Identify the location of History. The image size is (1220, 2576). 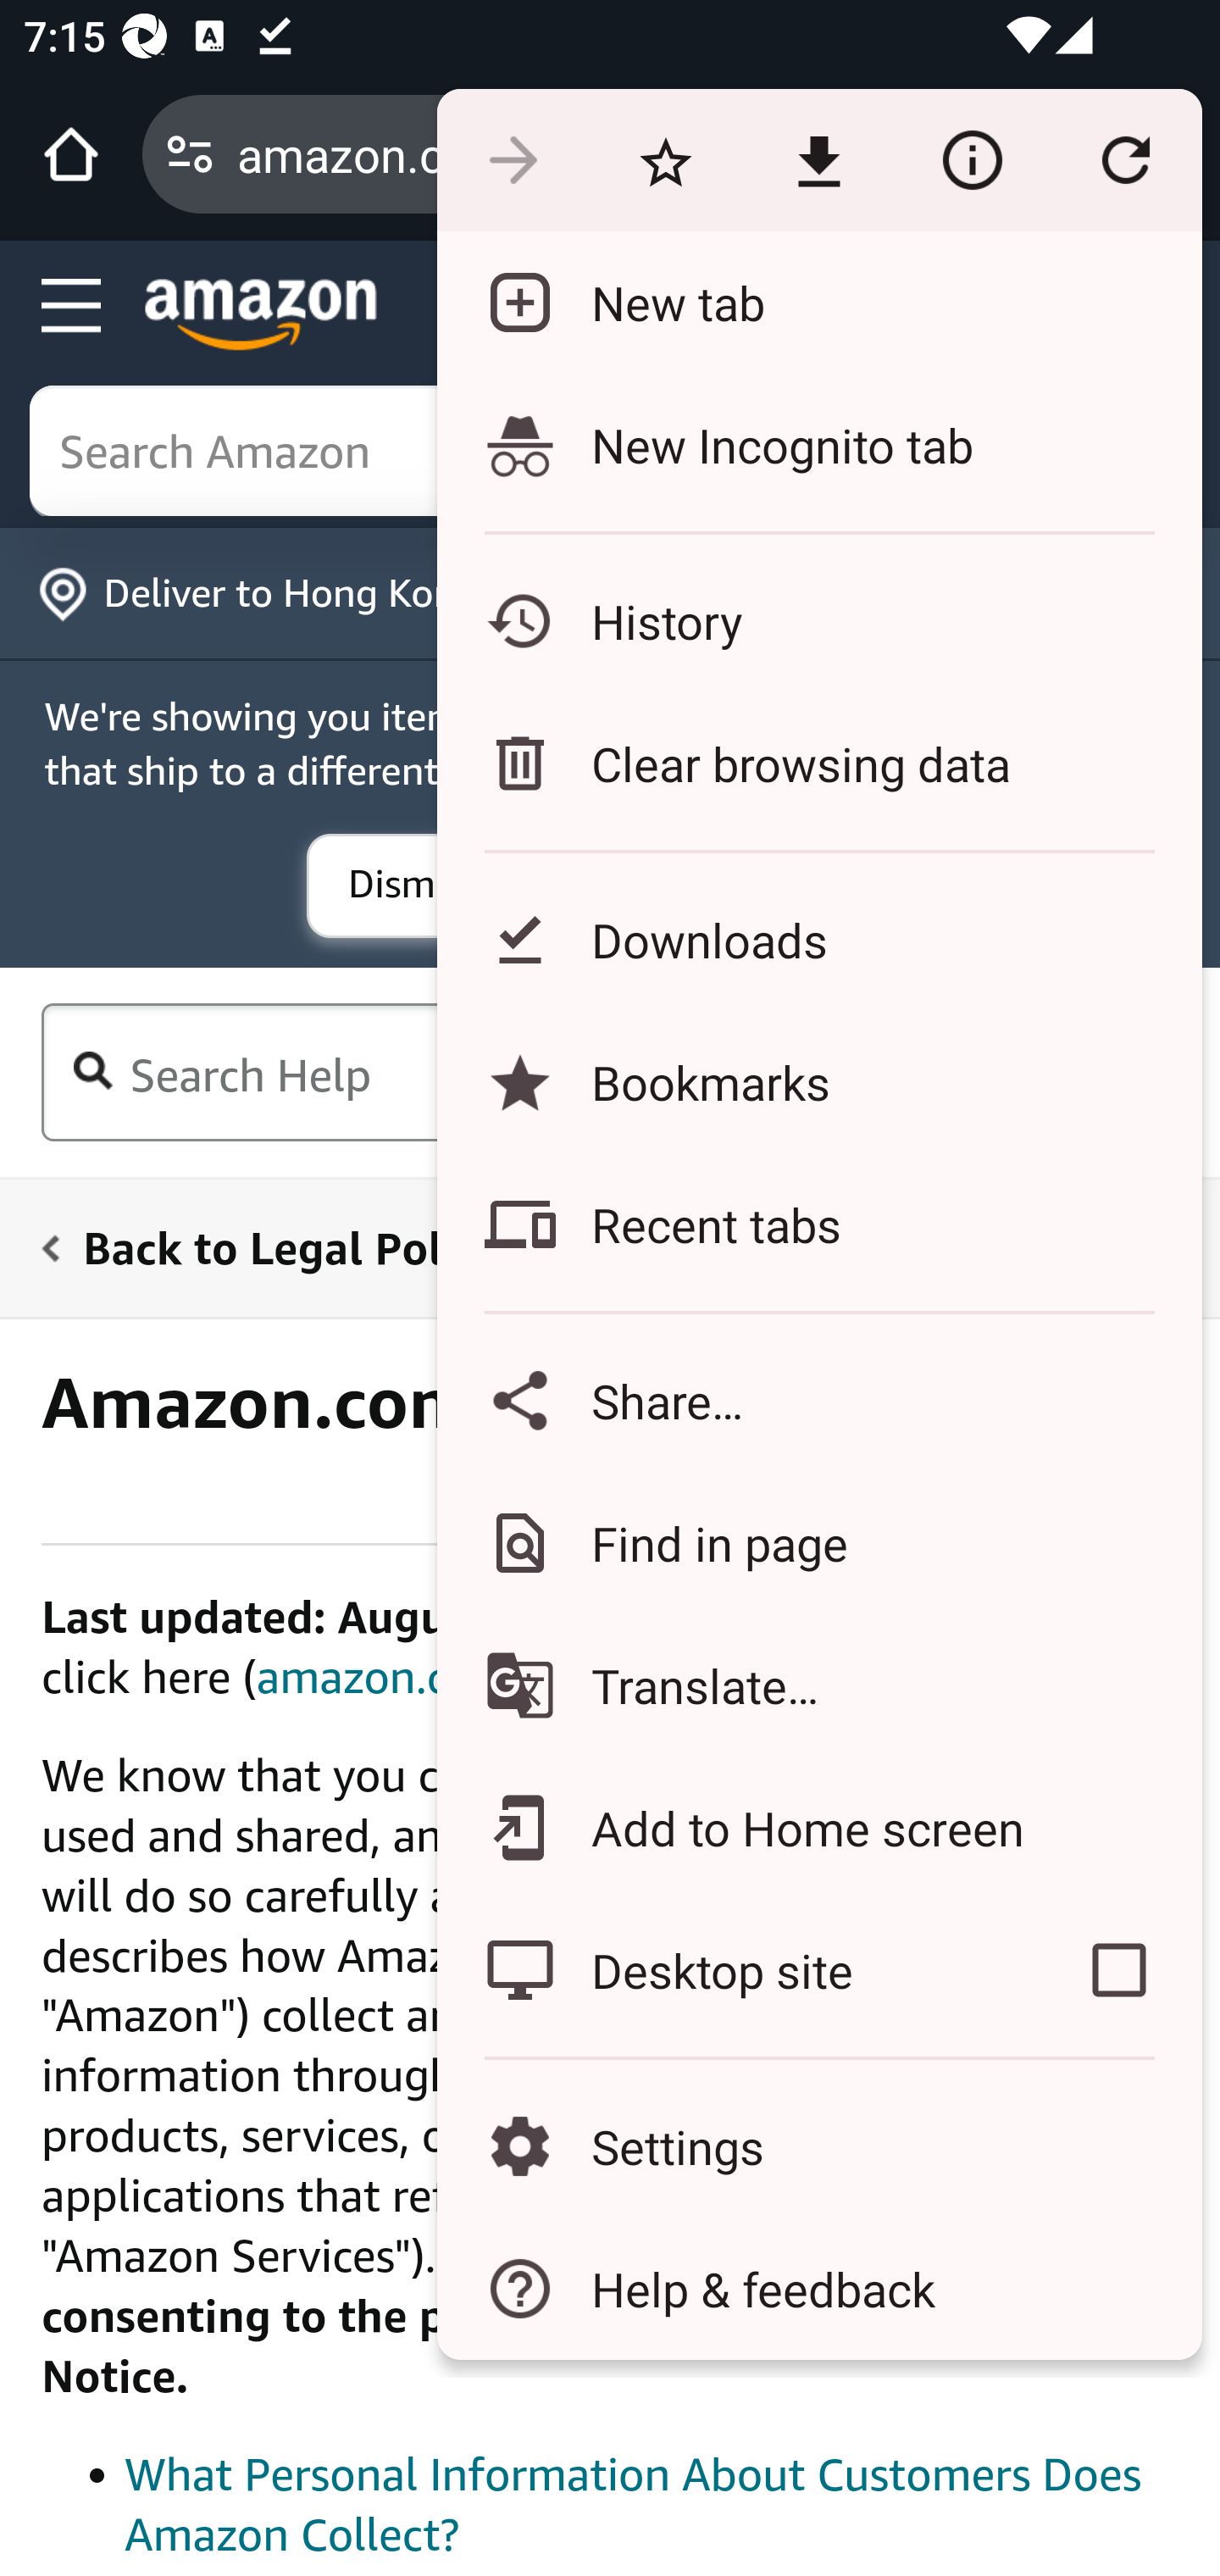
(818, 620).